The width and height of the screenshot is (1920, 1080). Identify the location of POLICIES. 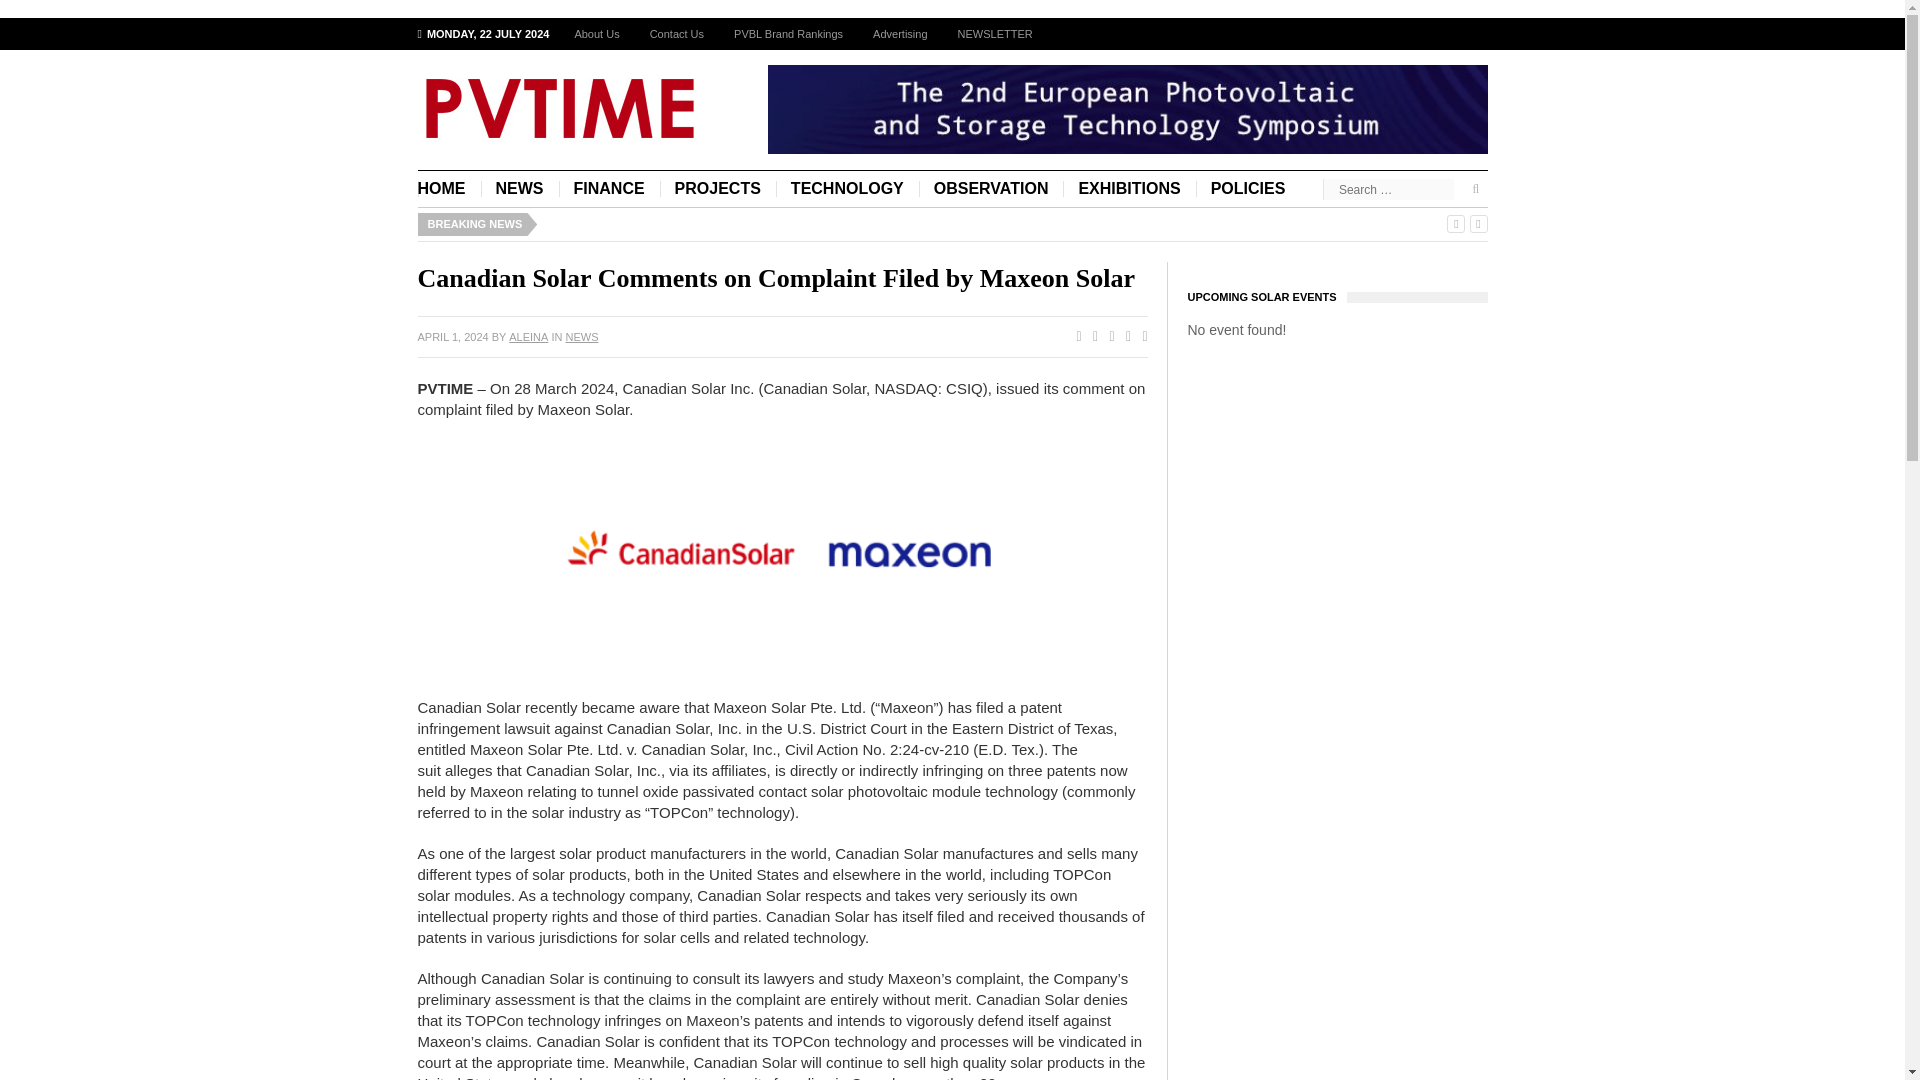
(1248, 188).